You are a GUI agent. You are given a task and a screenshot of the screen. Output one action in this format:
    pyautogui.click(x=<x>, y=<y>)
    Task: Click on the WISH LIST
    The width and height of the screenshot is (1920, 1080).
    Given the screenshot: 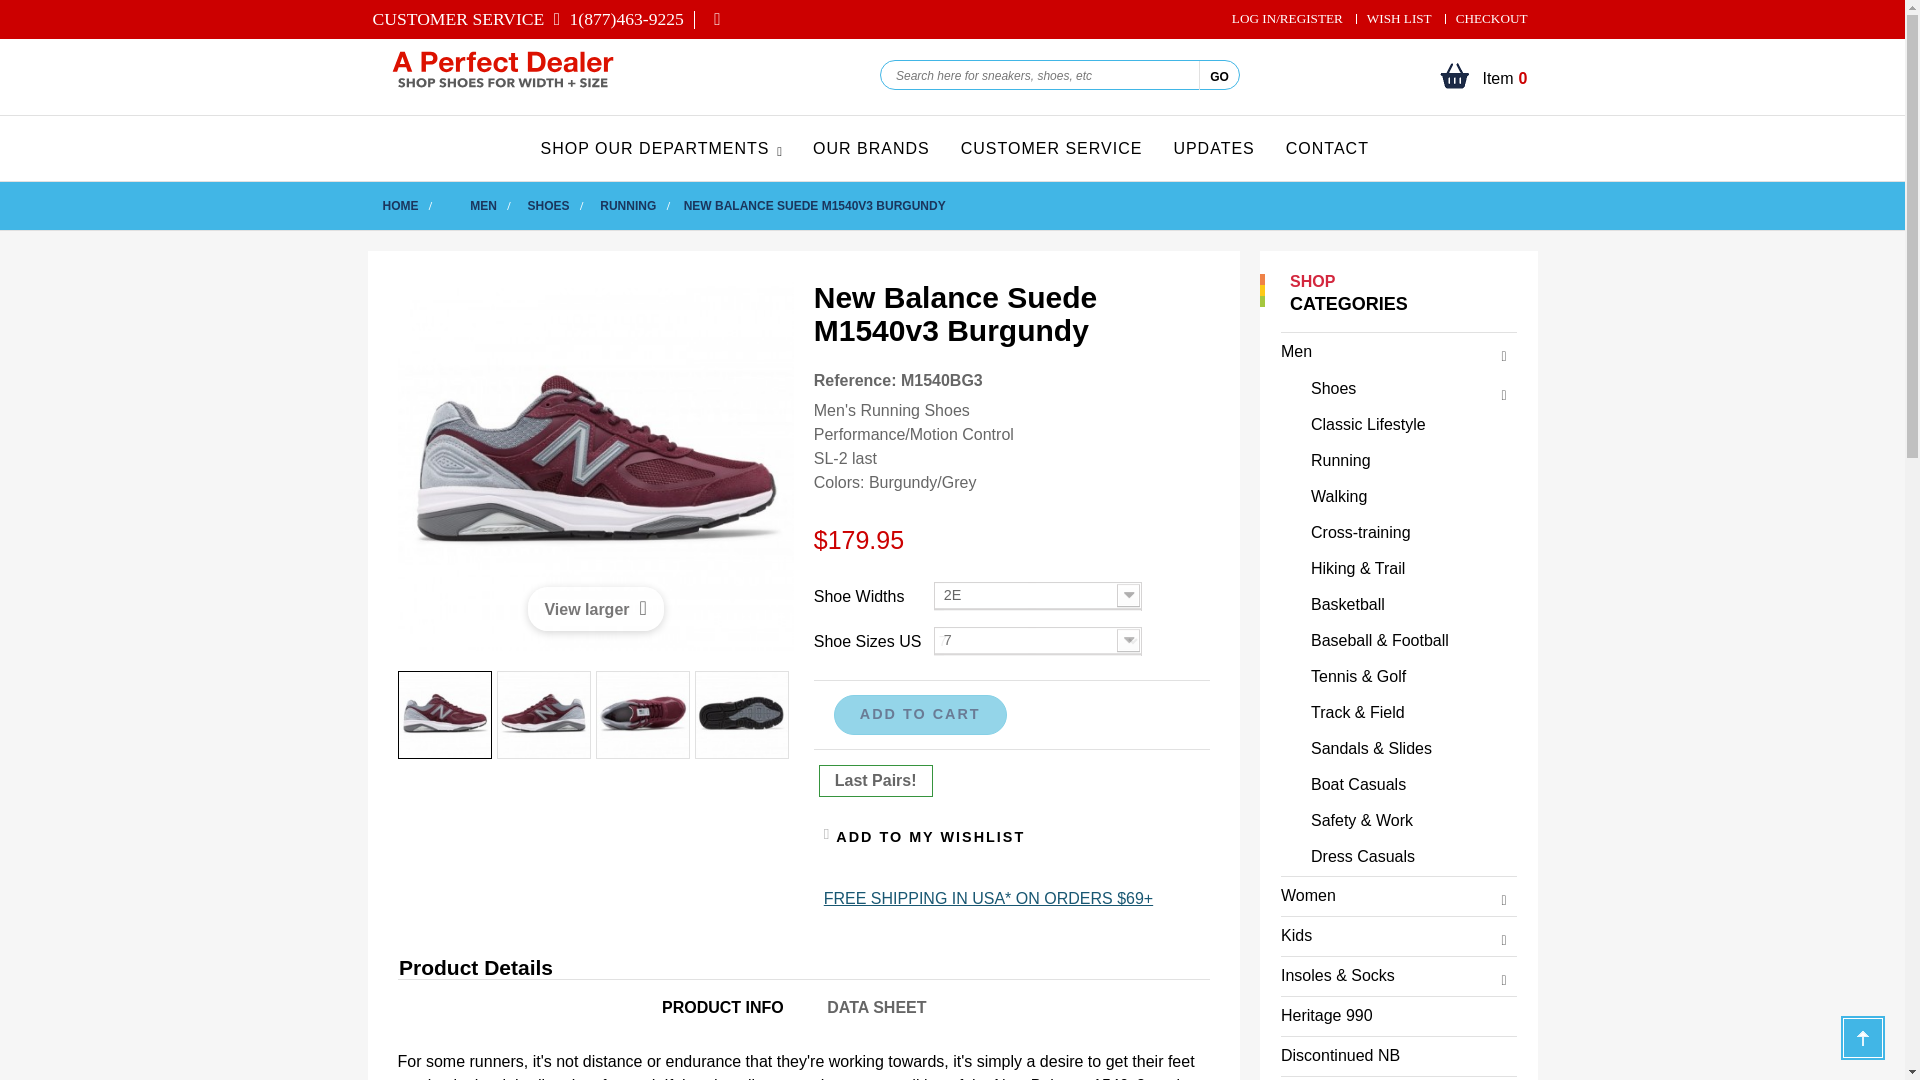 What is the action you would take?
    pyautogui.click(x=458, y=18)
    